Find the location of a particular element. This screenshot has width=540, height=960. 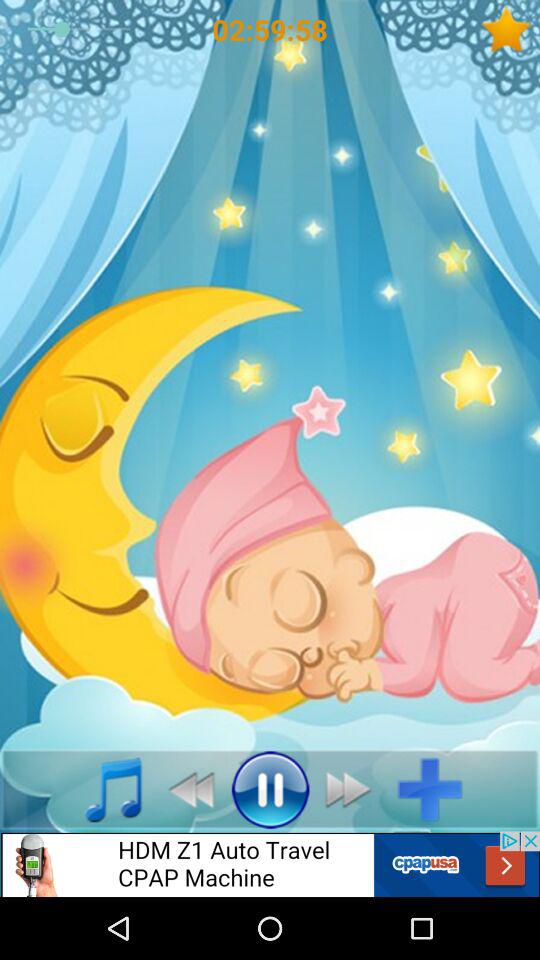

play next is located at coordinates (354, 789).